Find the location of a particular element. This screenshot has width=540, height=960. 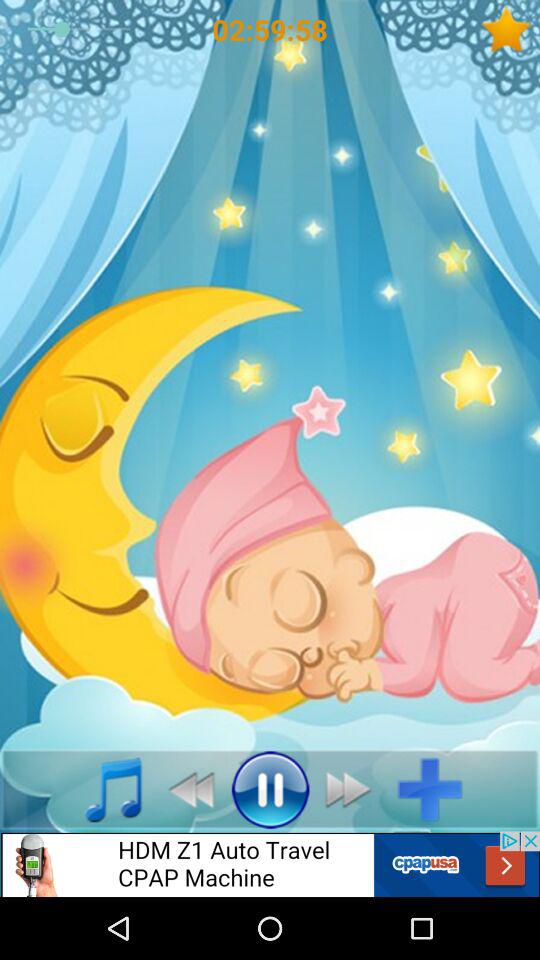

play next is located at coordinates (354, 789).